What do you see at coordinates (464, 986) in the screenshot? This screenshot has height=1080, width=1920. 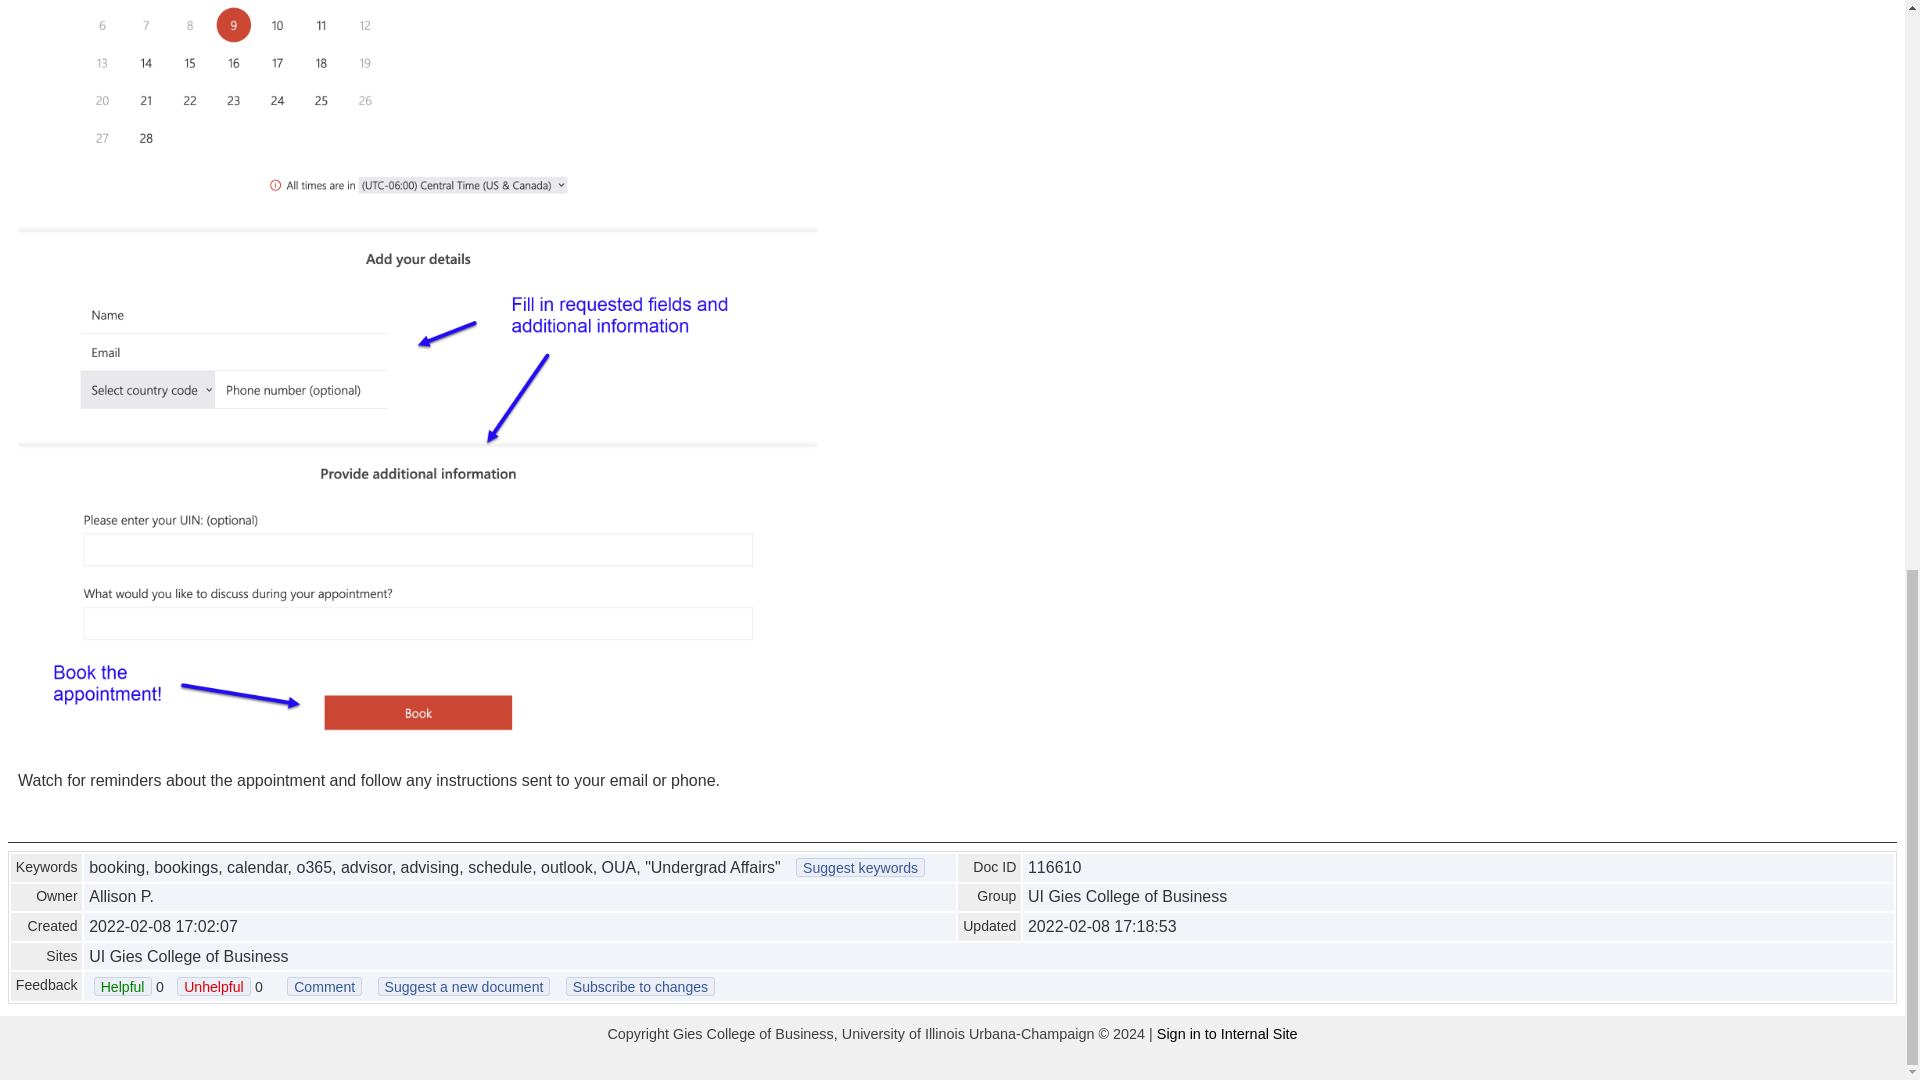 I see `Suggest a new document` at bounding box center [464, 986].